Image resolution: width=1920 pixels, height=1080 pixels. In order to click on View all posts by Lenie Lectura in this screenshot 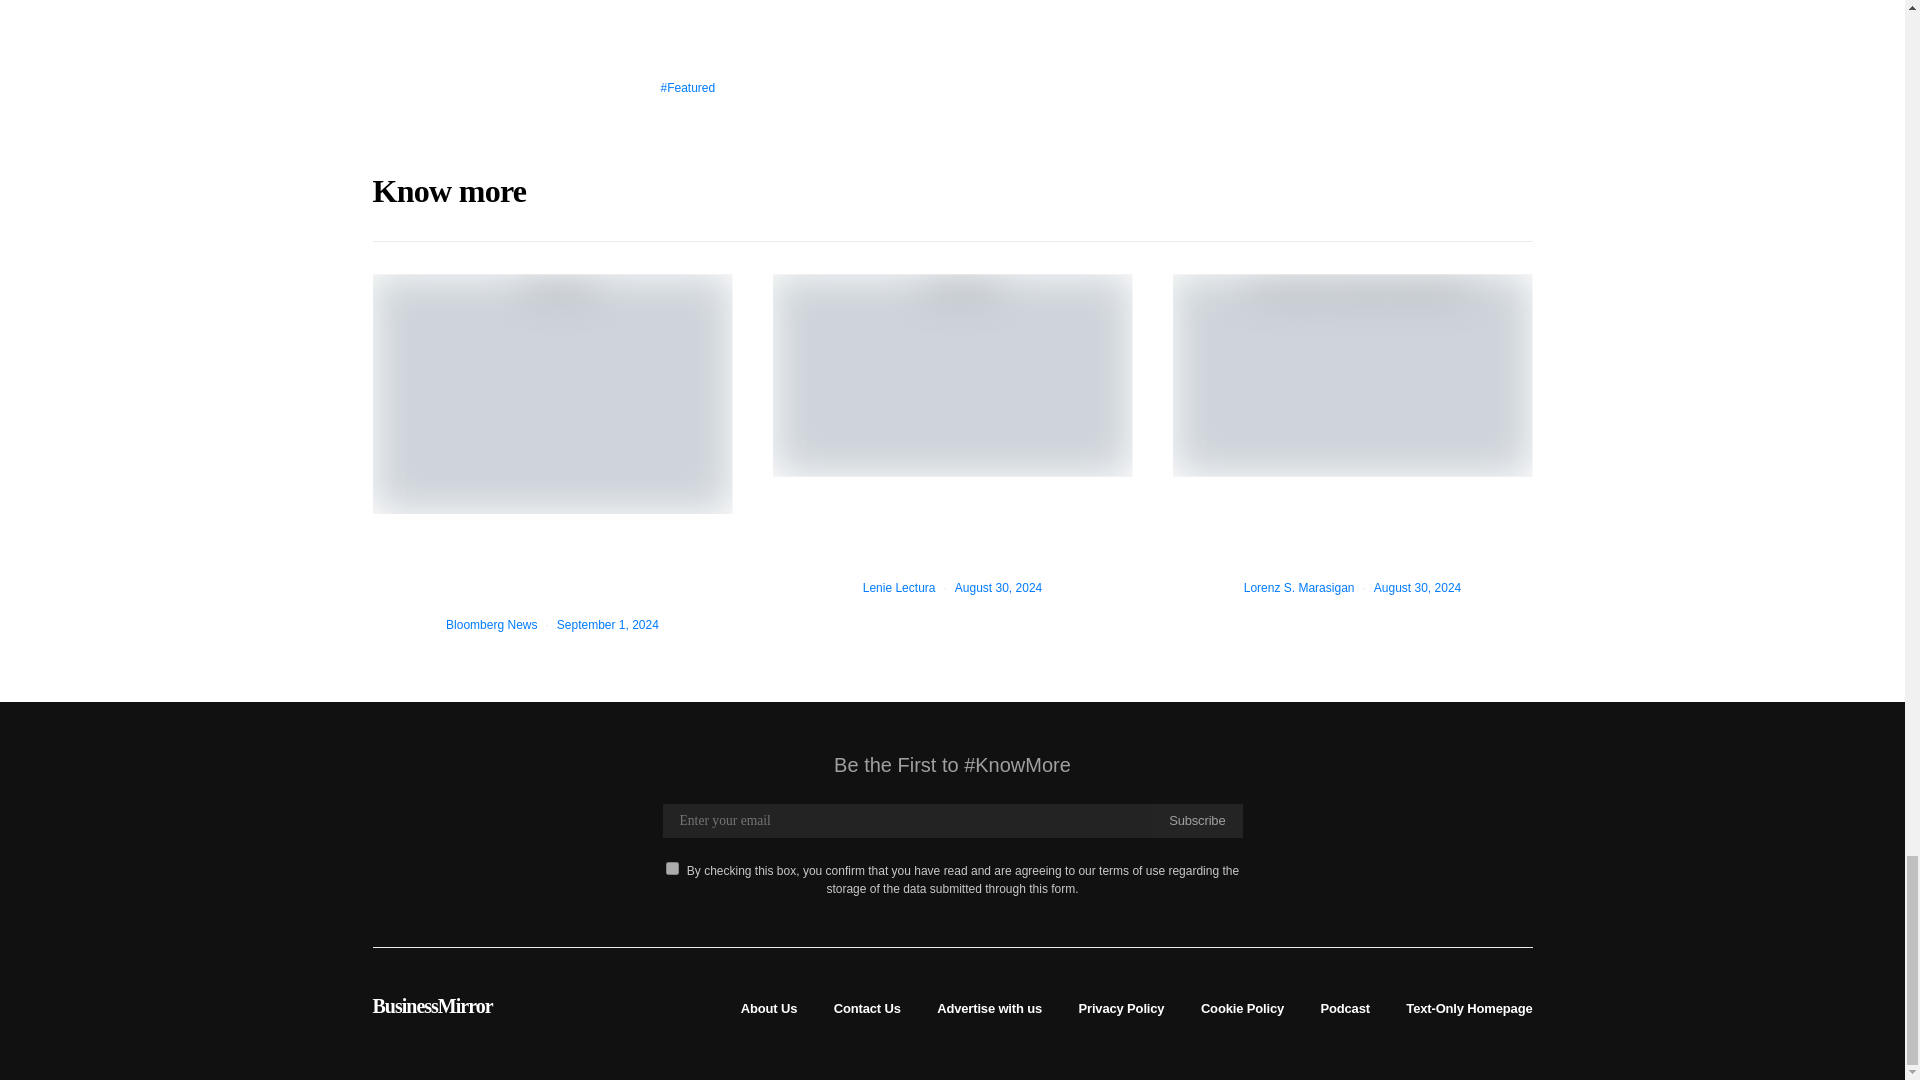, I will do `click(899, 588)`.